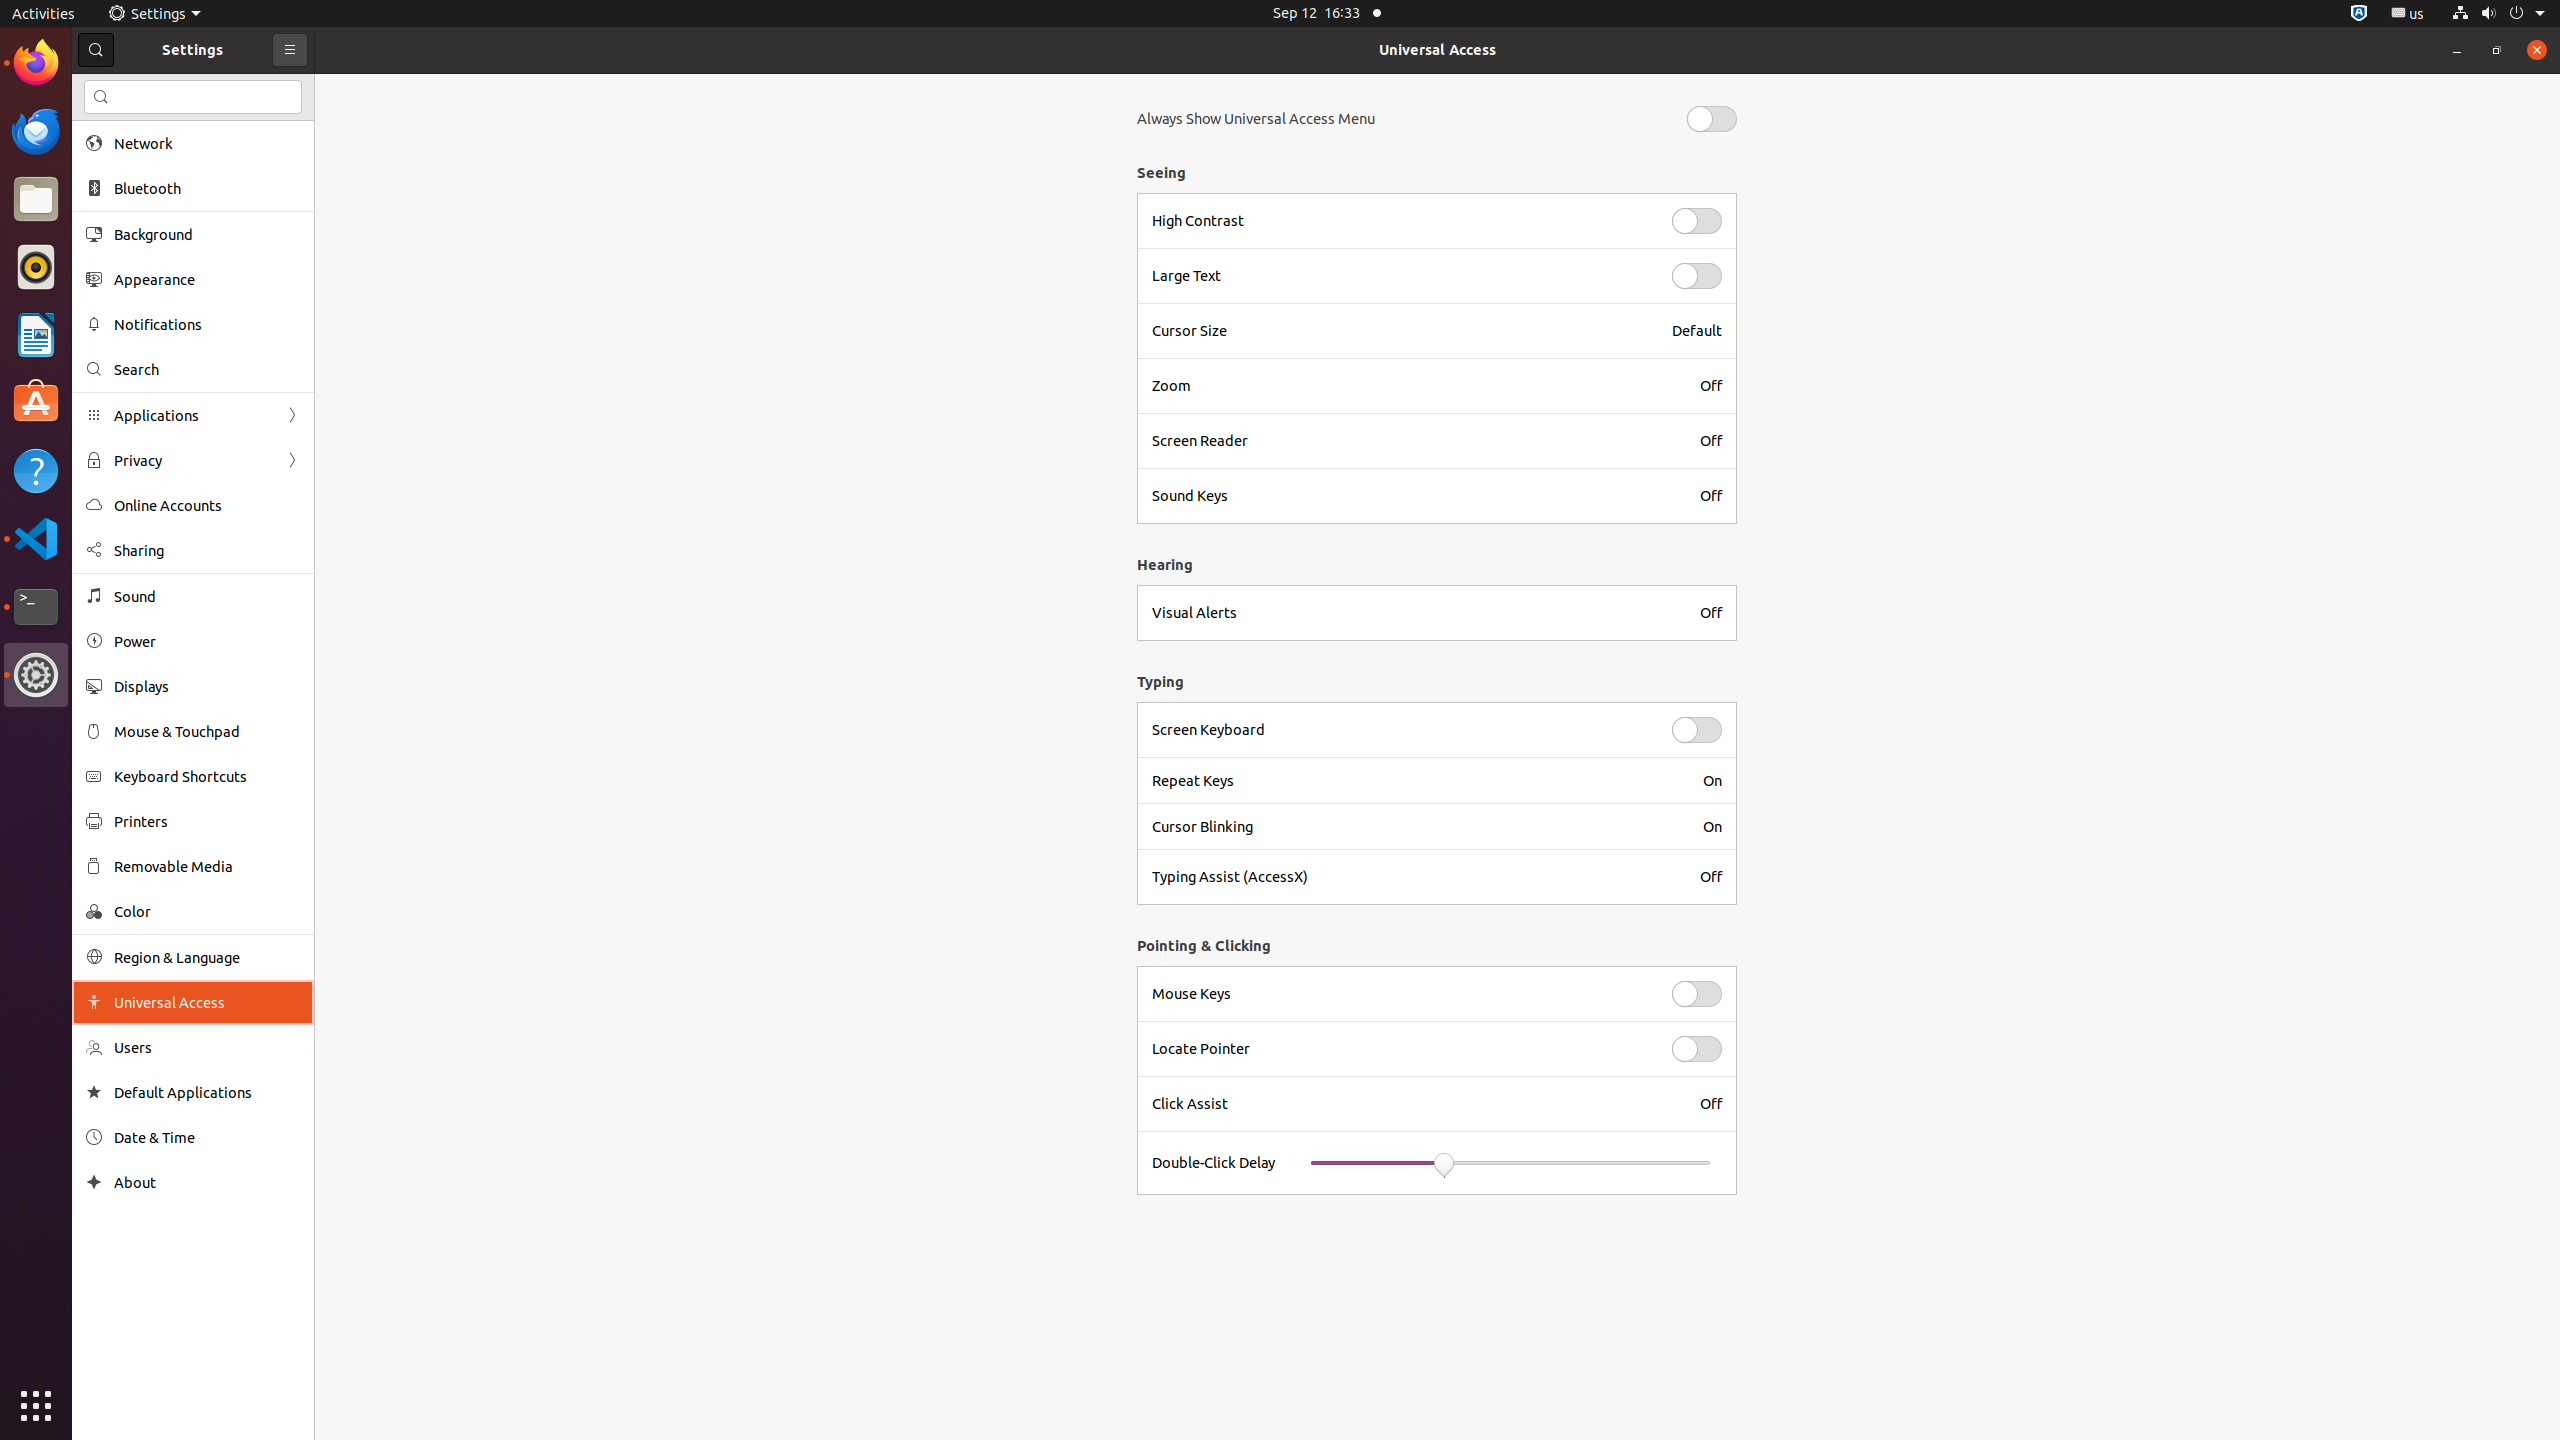  Describe the element at coordinates (207, 957) in the screenshot. I see `Region & Language` at that location.